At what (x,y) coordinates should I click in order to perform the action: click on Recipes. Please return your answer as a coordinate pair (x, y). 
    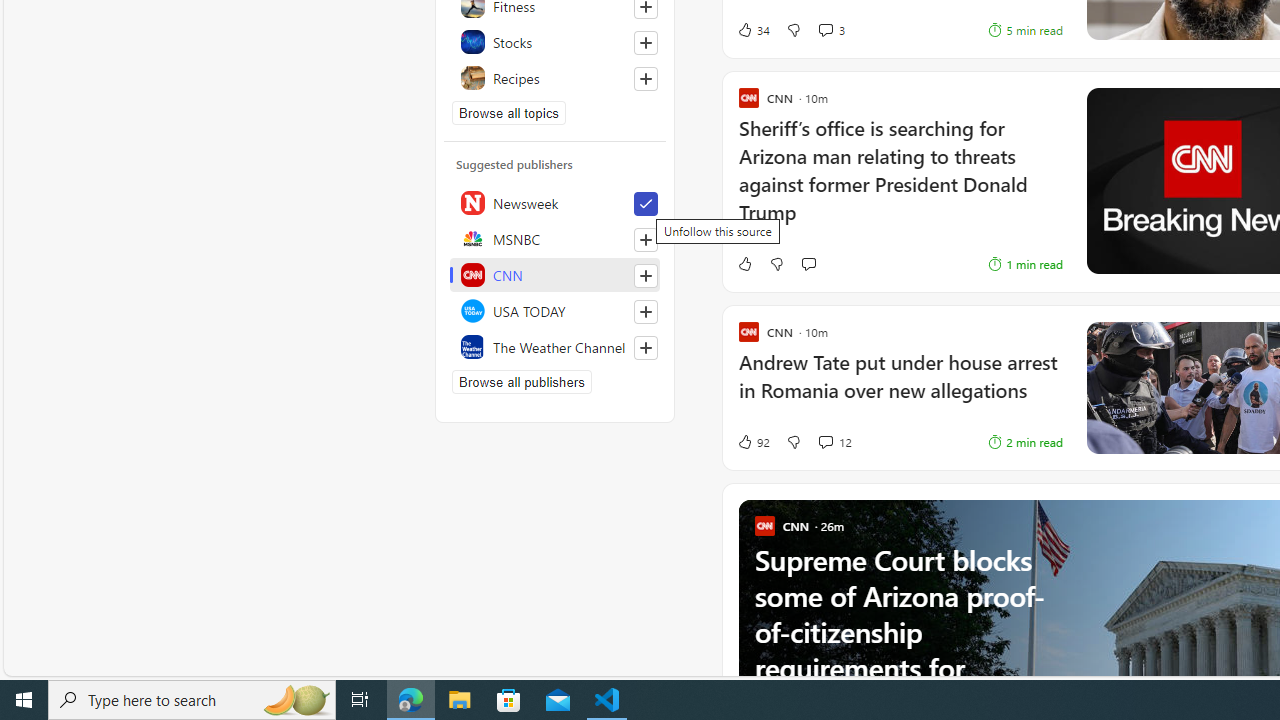
    Looking at the image, I should click on (555, 78).